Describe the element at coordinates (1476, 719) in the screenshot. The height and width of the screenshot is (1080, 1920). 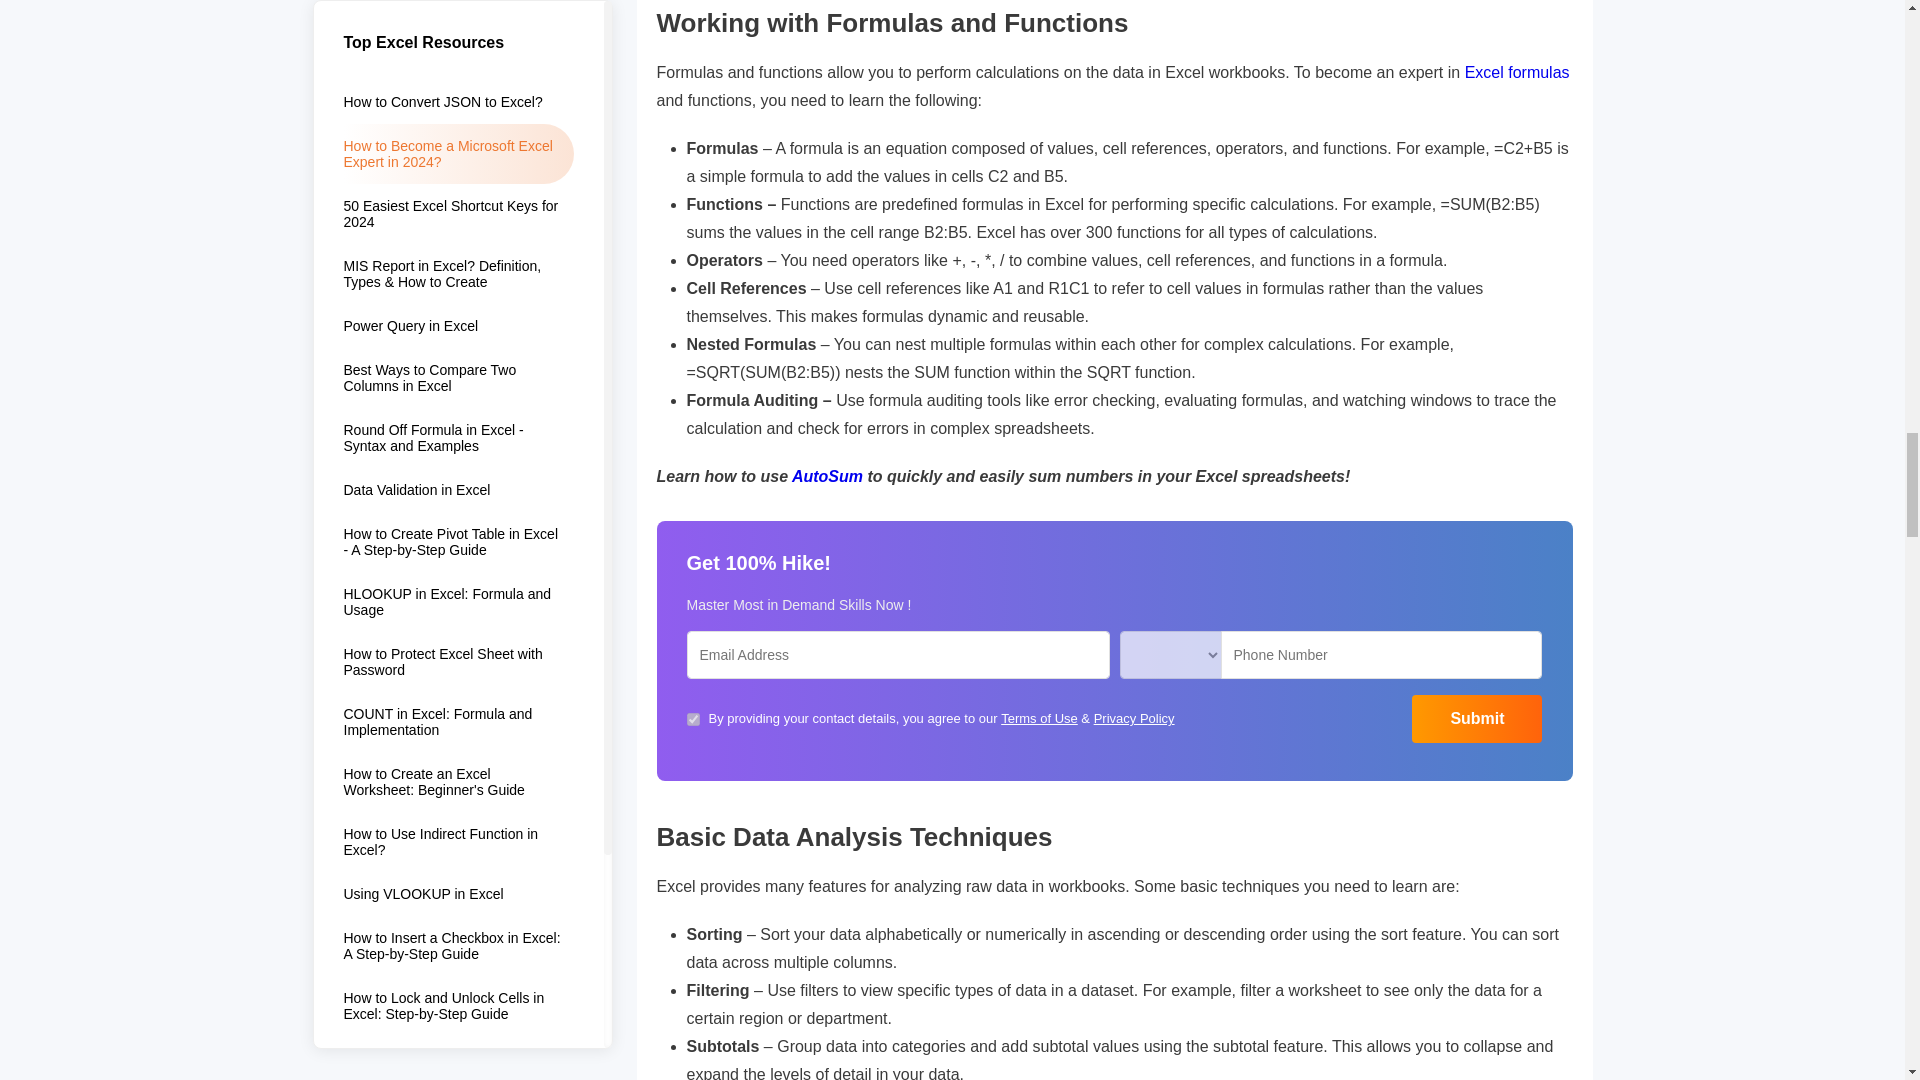
I see `Submit` at that location.